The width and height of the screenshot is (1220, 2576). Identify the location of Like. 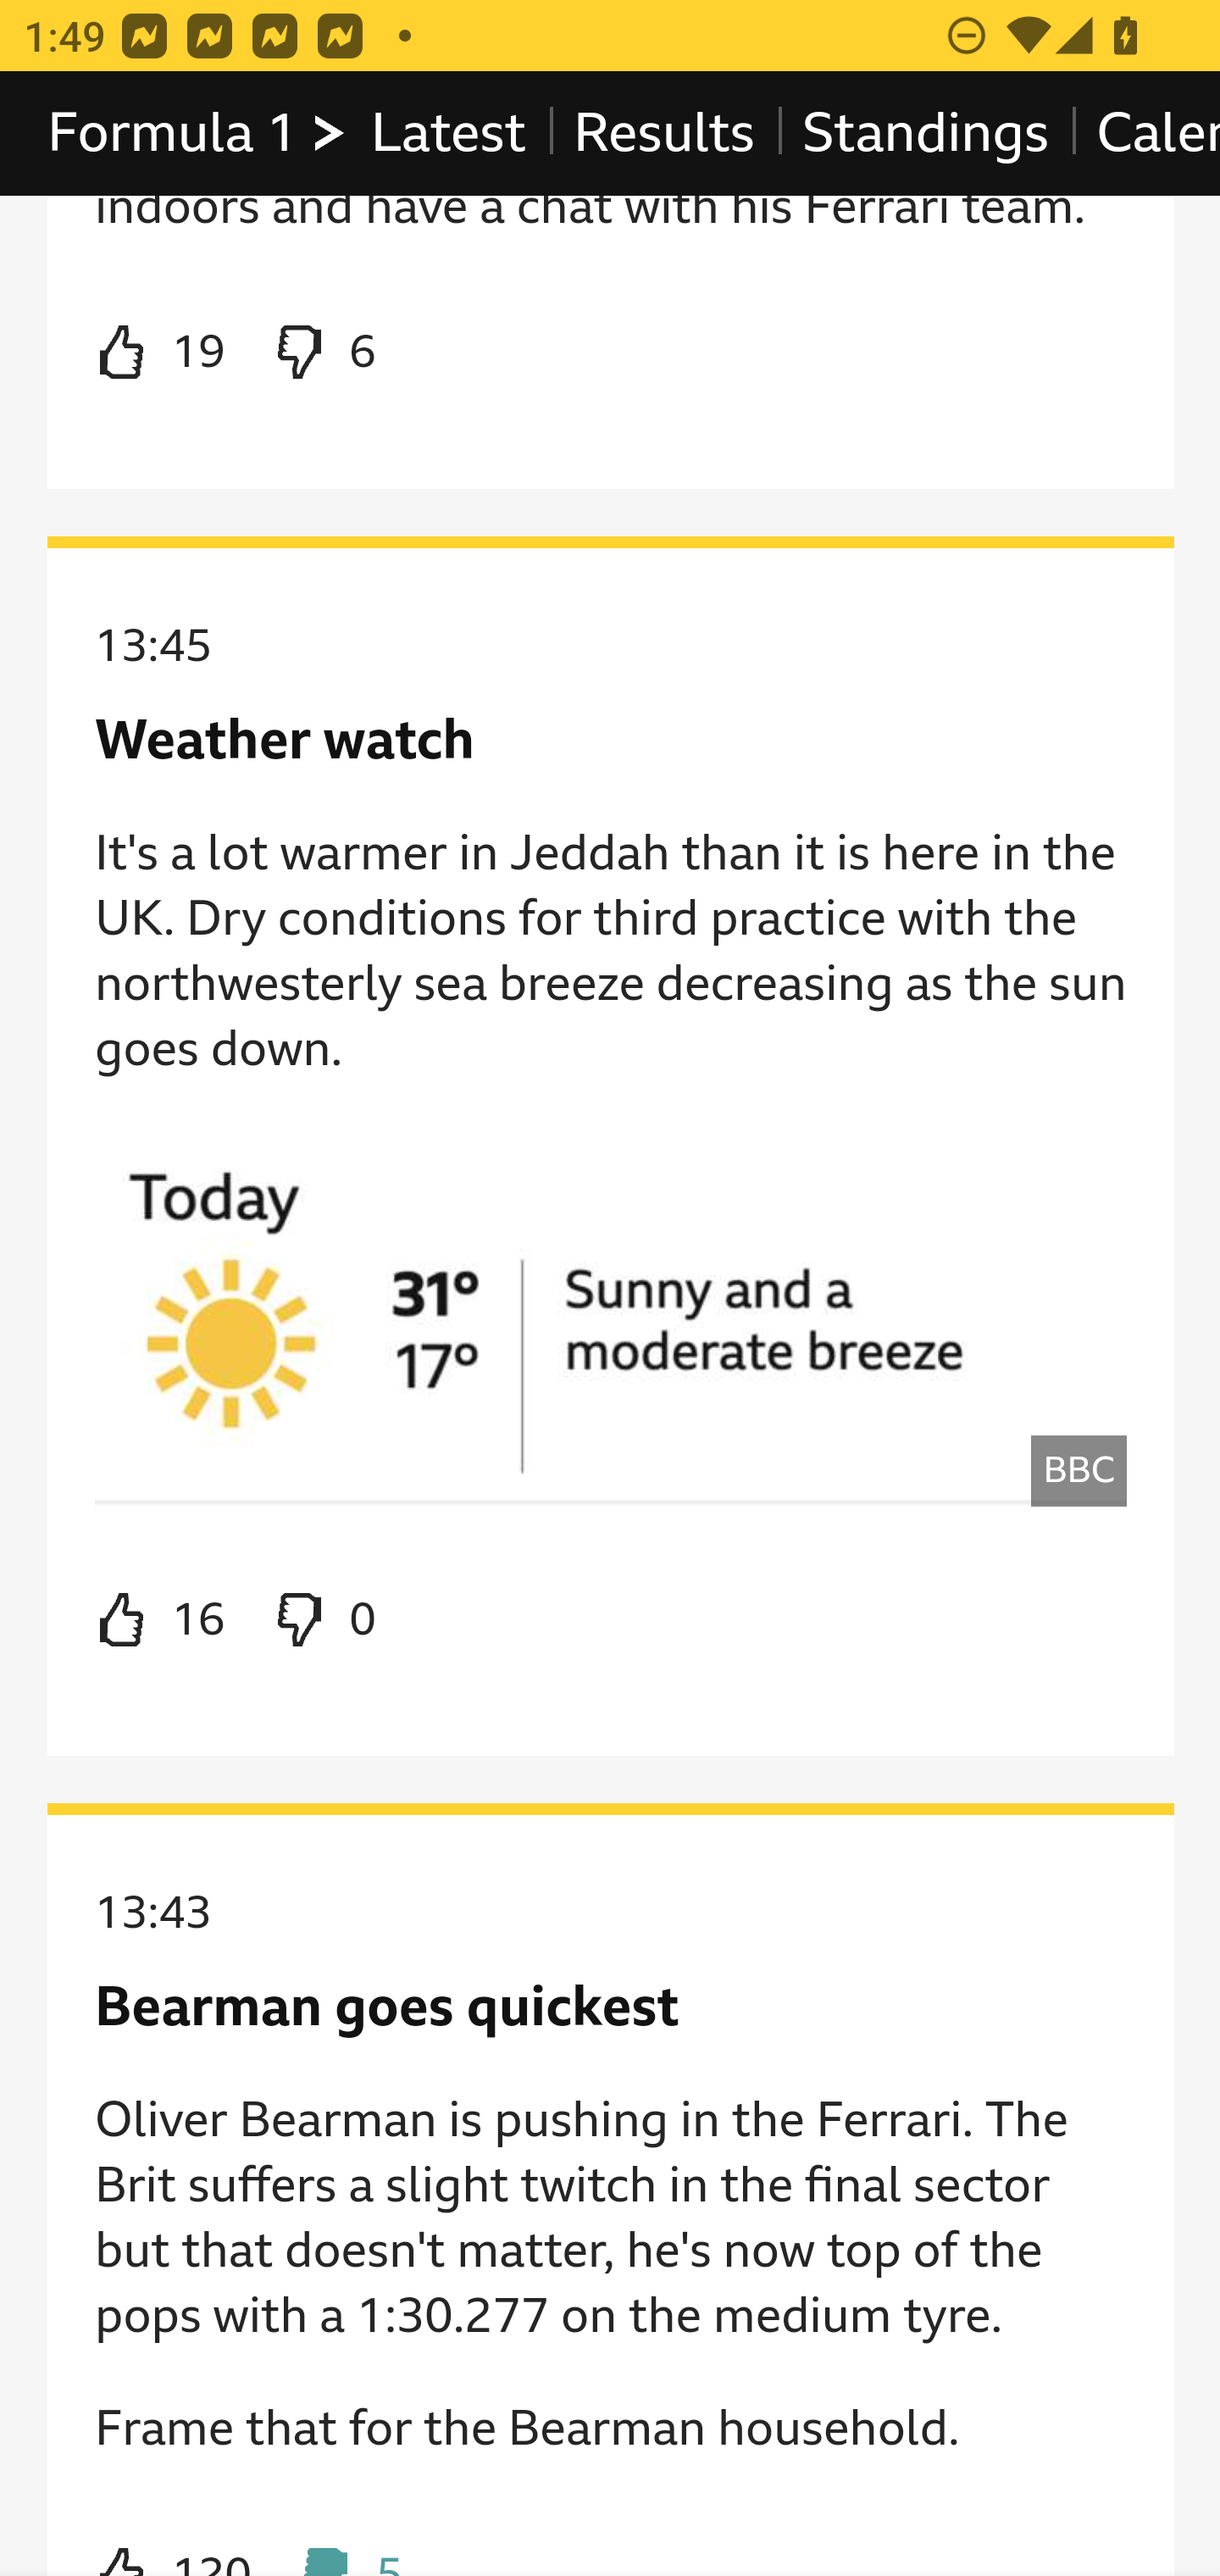
(160, 1620).